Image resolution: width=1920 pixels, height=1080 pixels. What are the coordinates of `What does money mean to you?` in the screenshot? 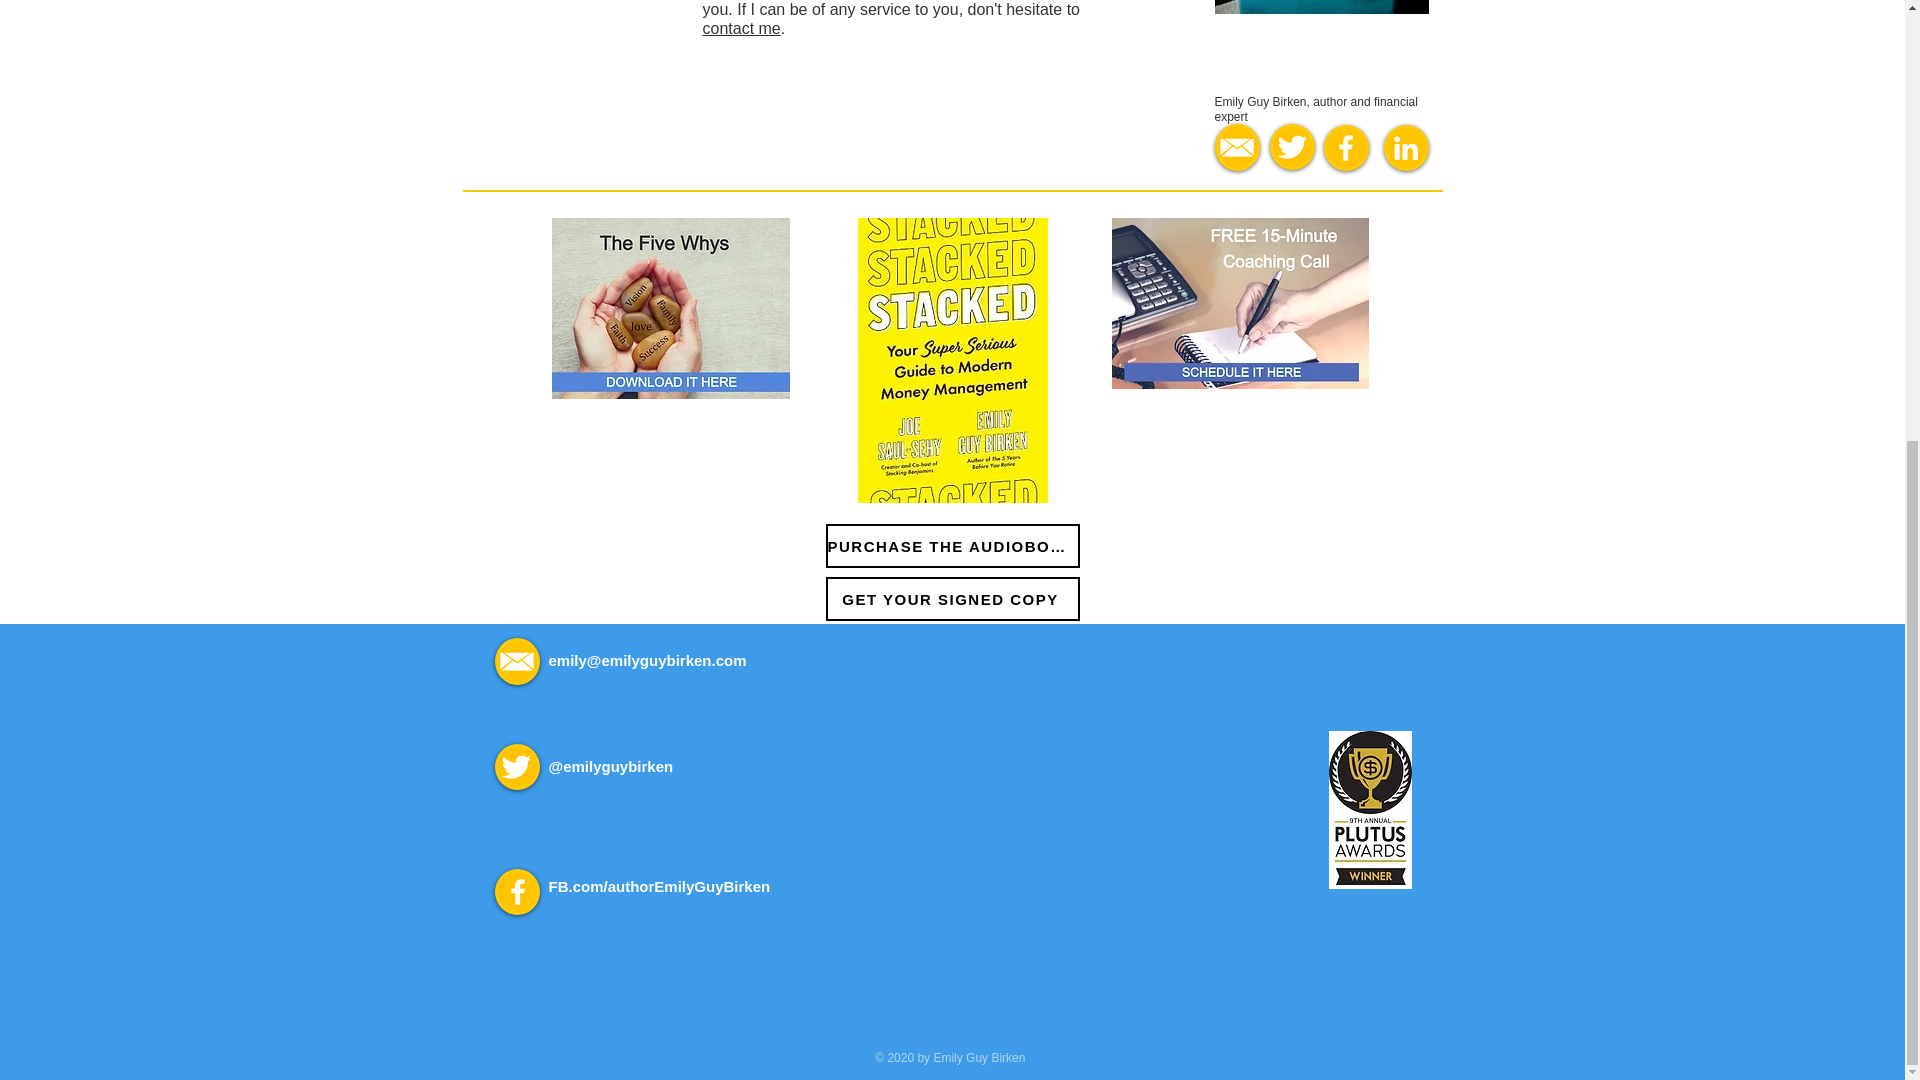 It's located at (670, 308).